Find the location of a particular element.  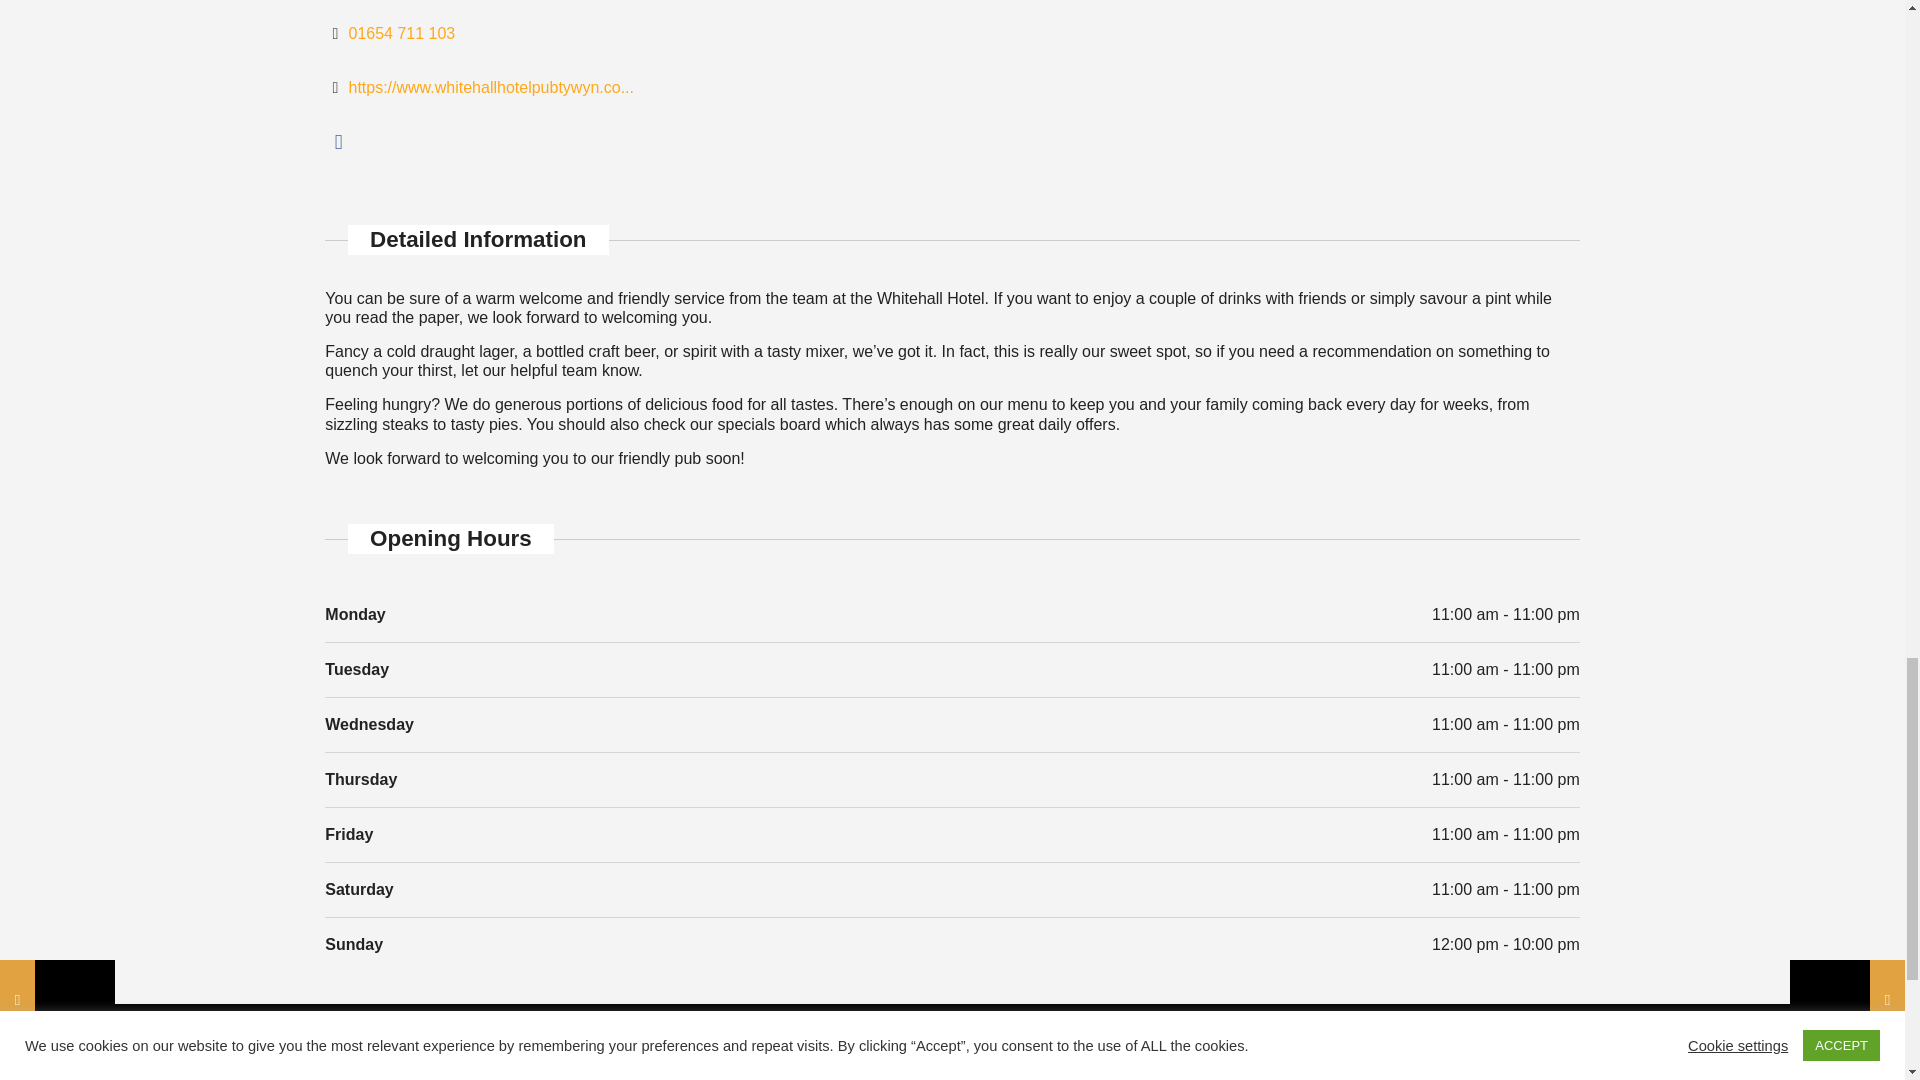

Facebook is located at coordinates (338, 141).